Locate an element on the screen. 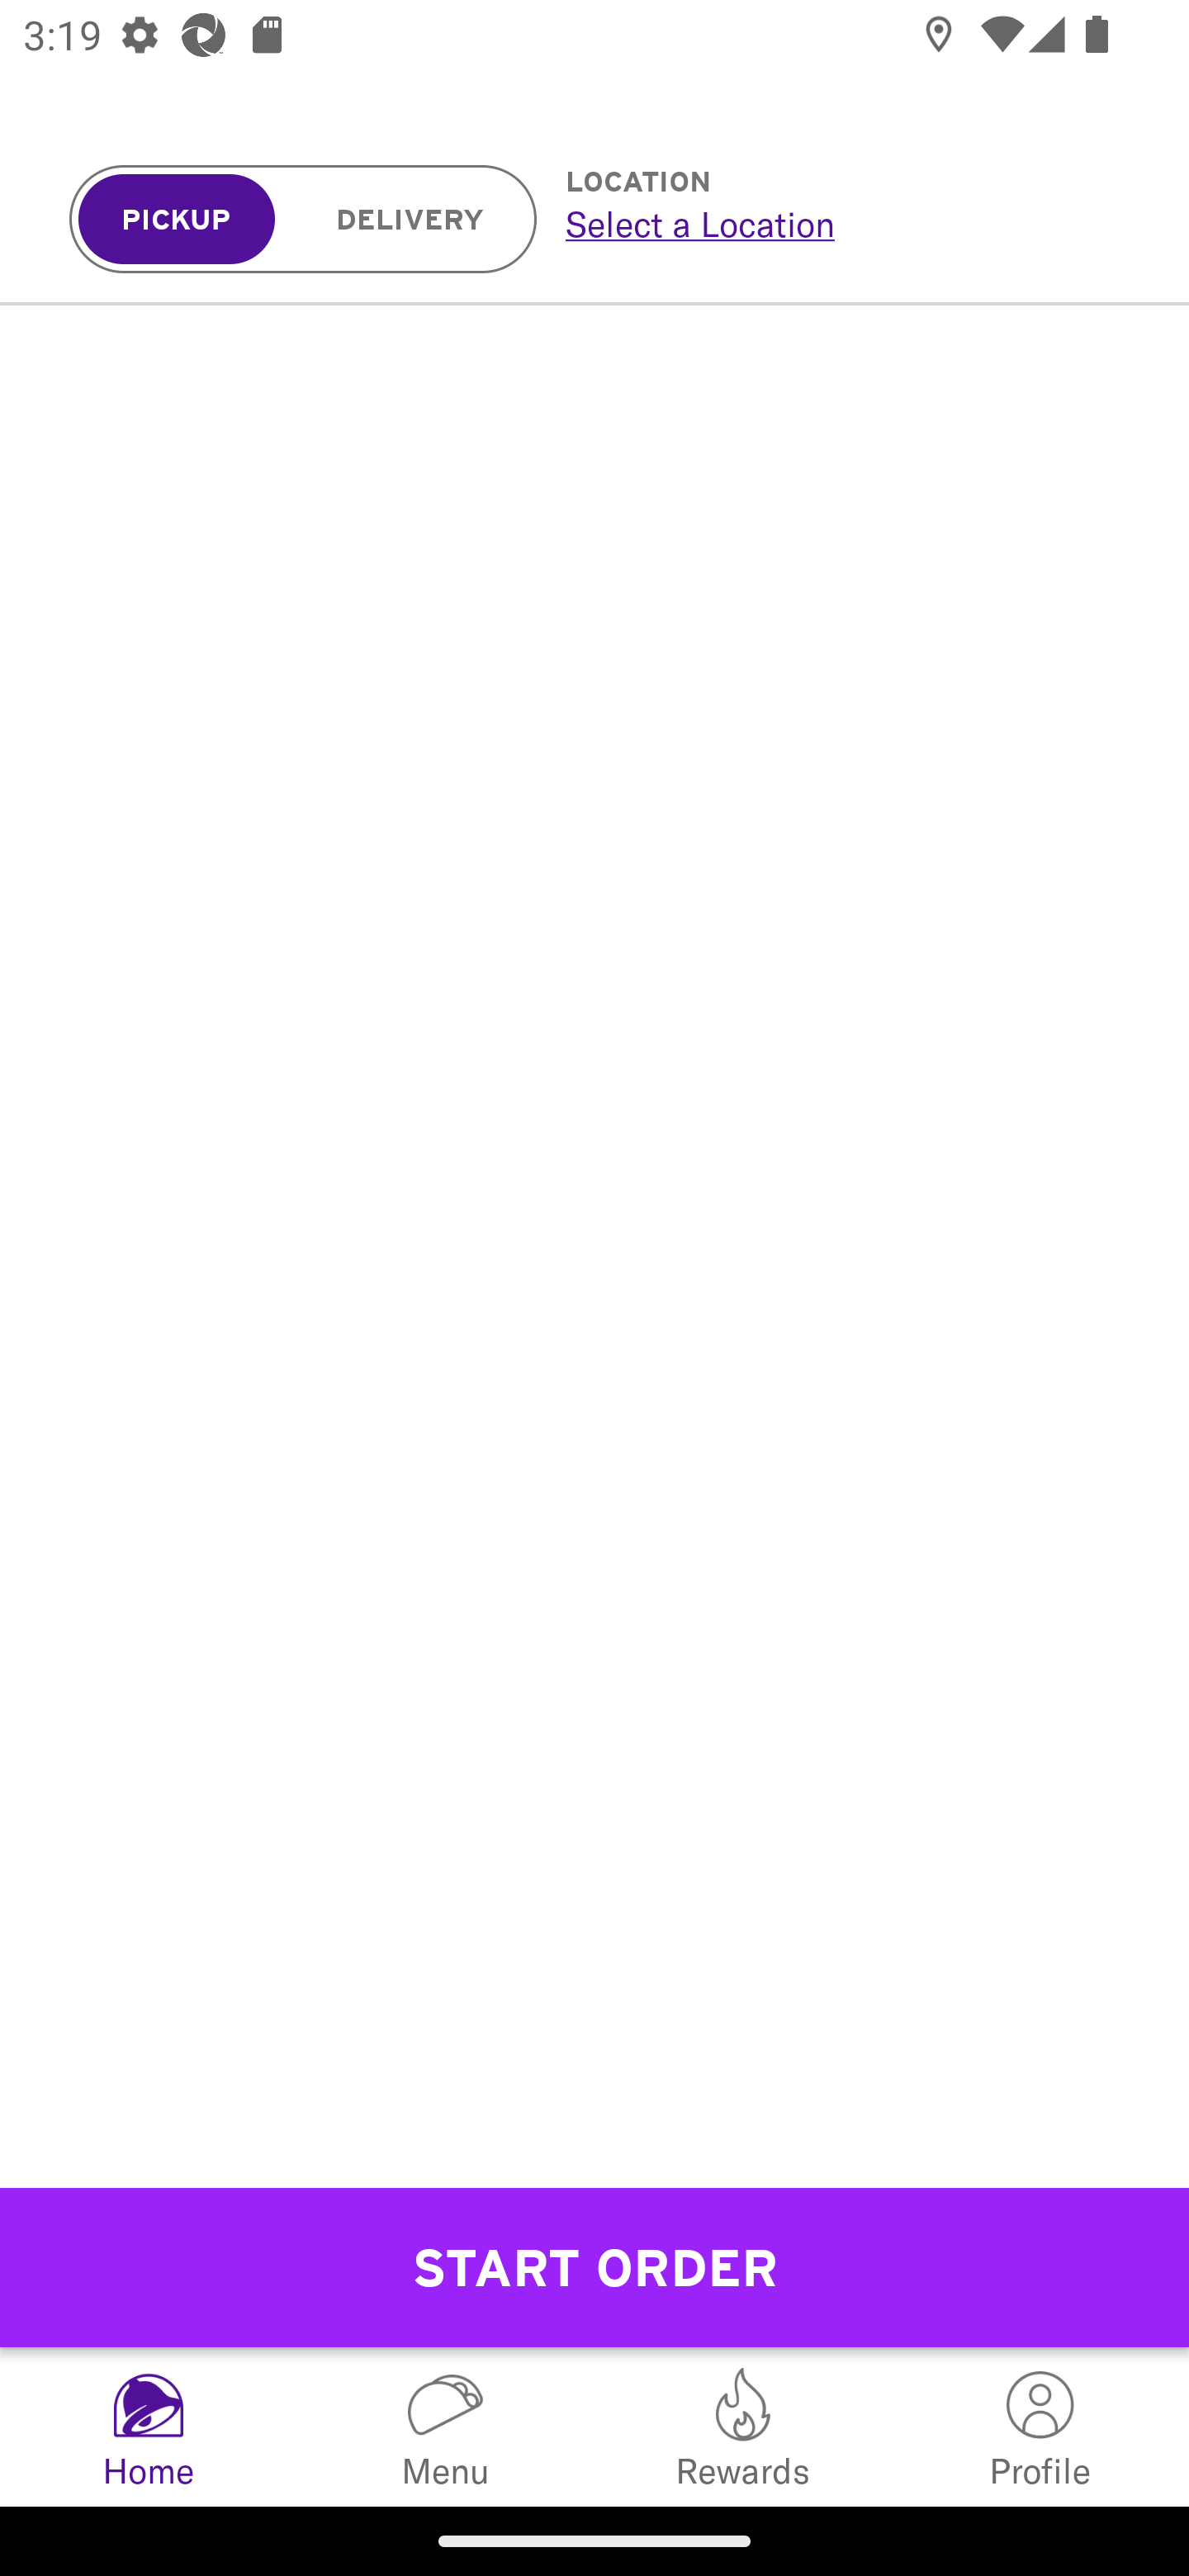 This screenshot has width=1189, height=2576. Home is located at coordinates (149, 2426).